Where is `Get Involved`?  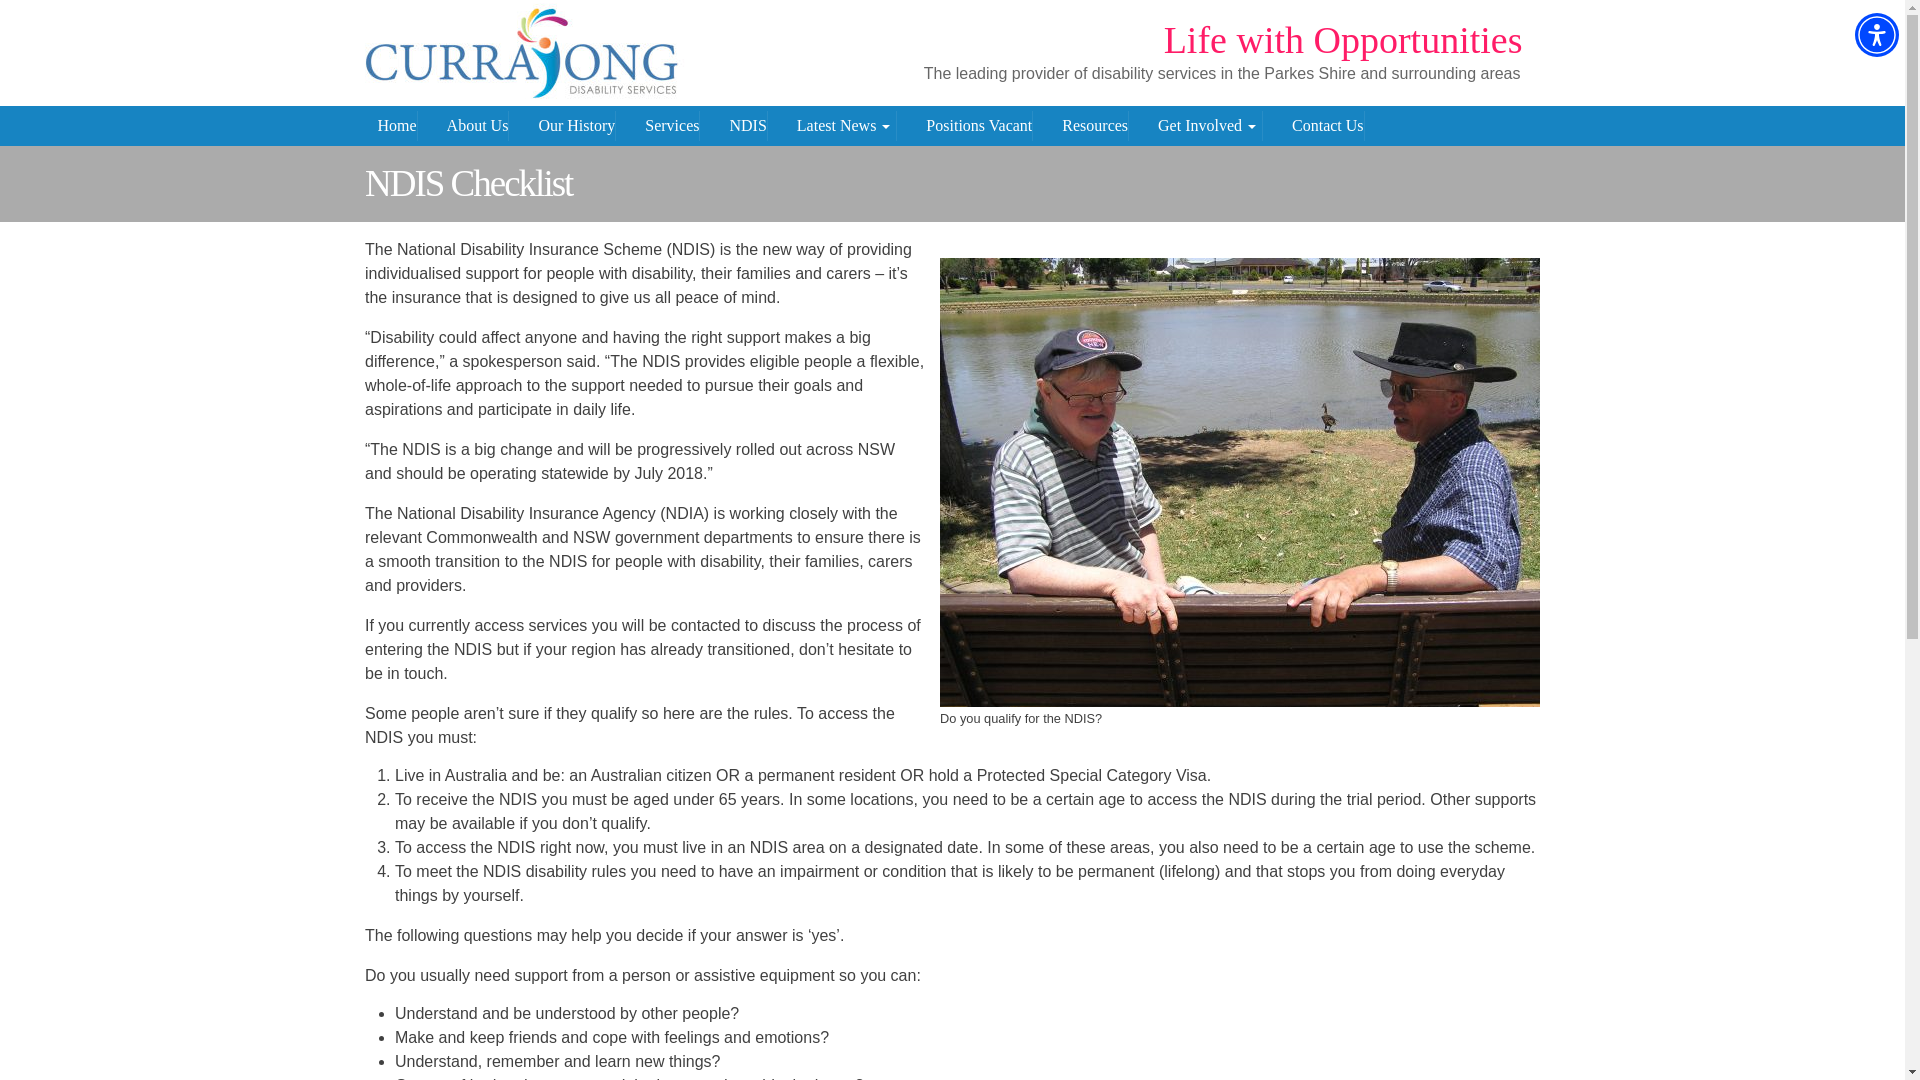
Get Involved is located at coordinates (1209, 126).